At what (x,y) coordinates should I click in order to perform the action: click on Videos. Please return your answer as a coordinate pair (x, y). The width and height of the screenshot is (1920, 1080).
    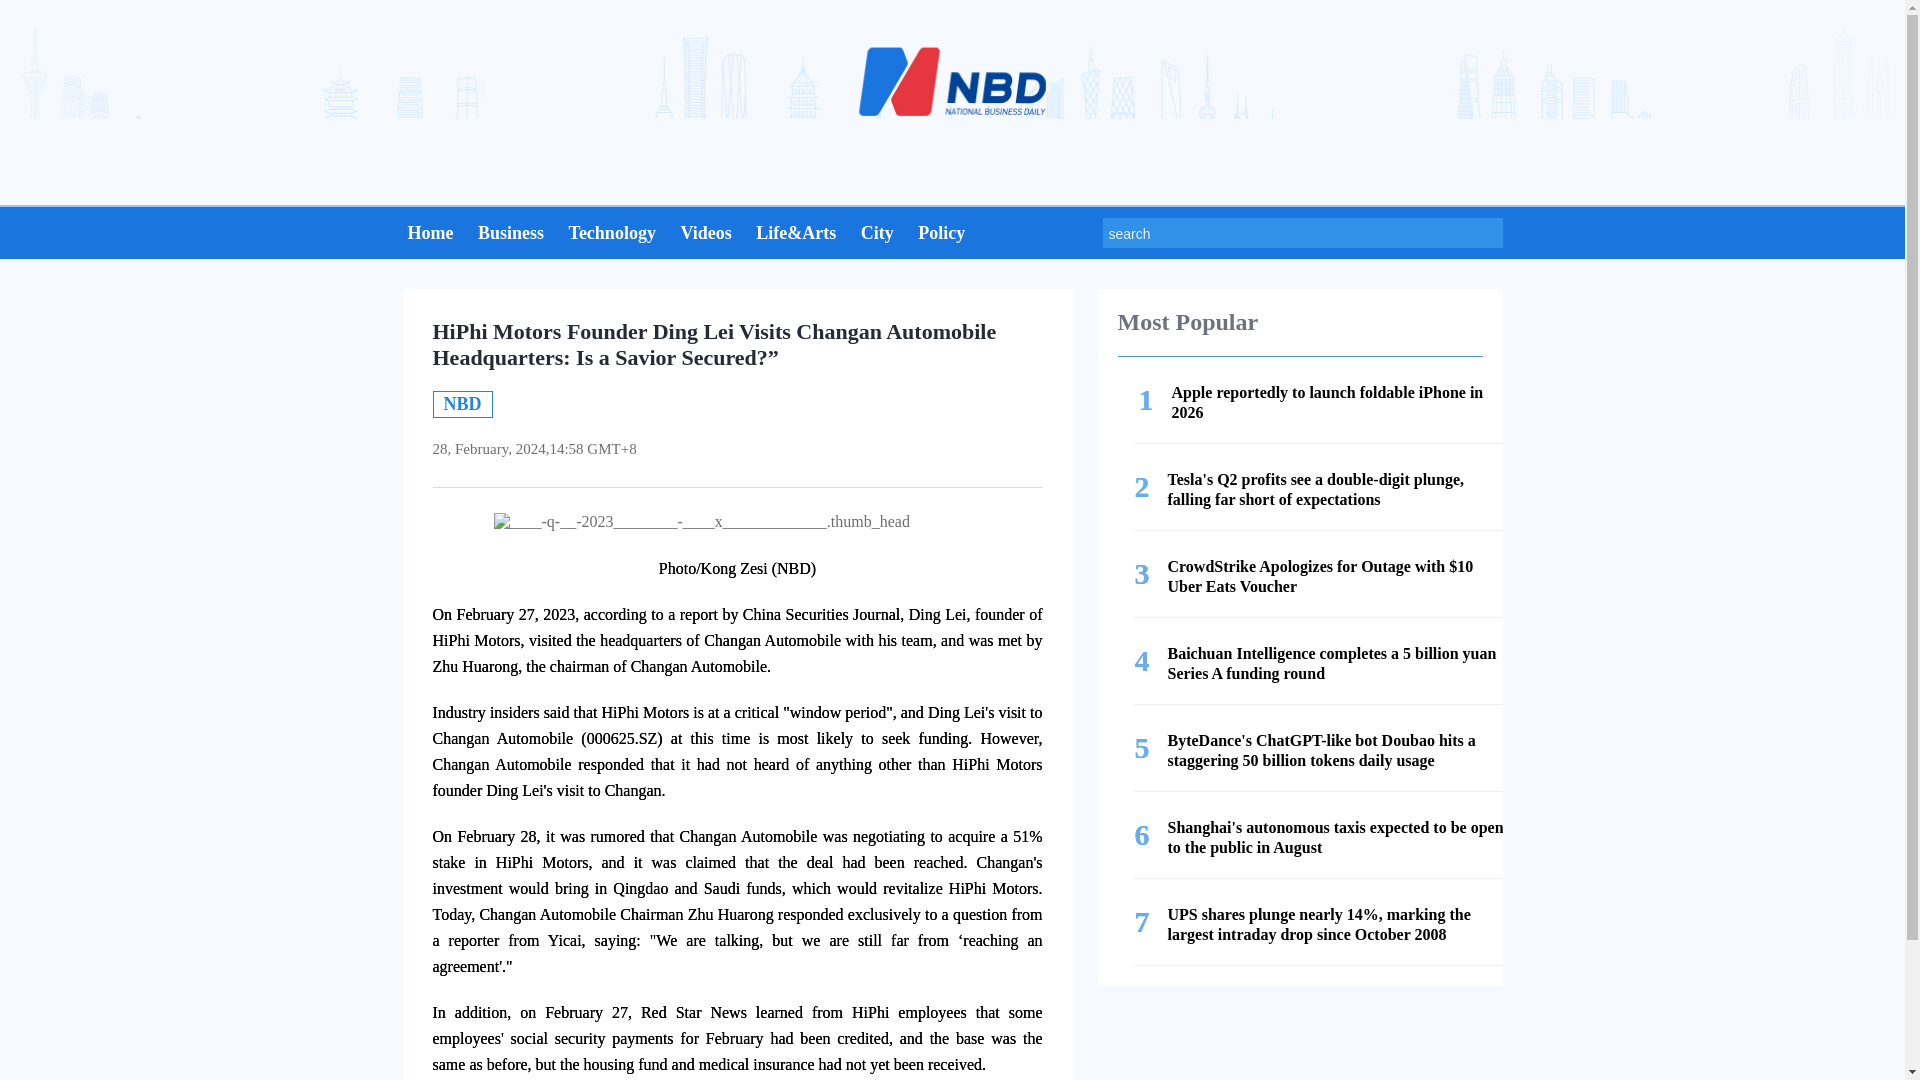
    Looking at the image, I should click on (612, 236).